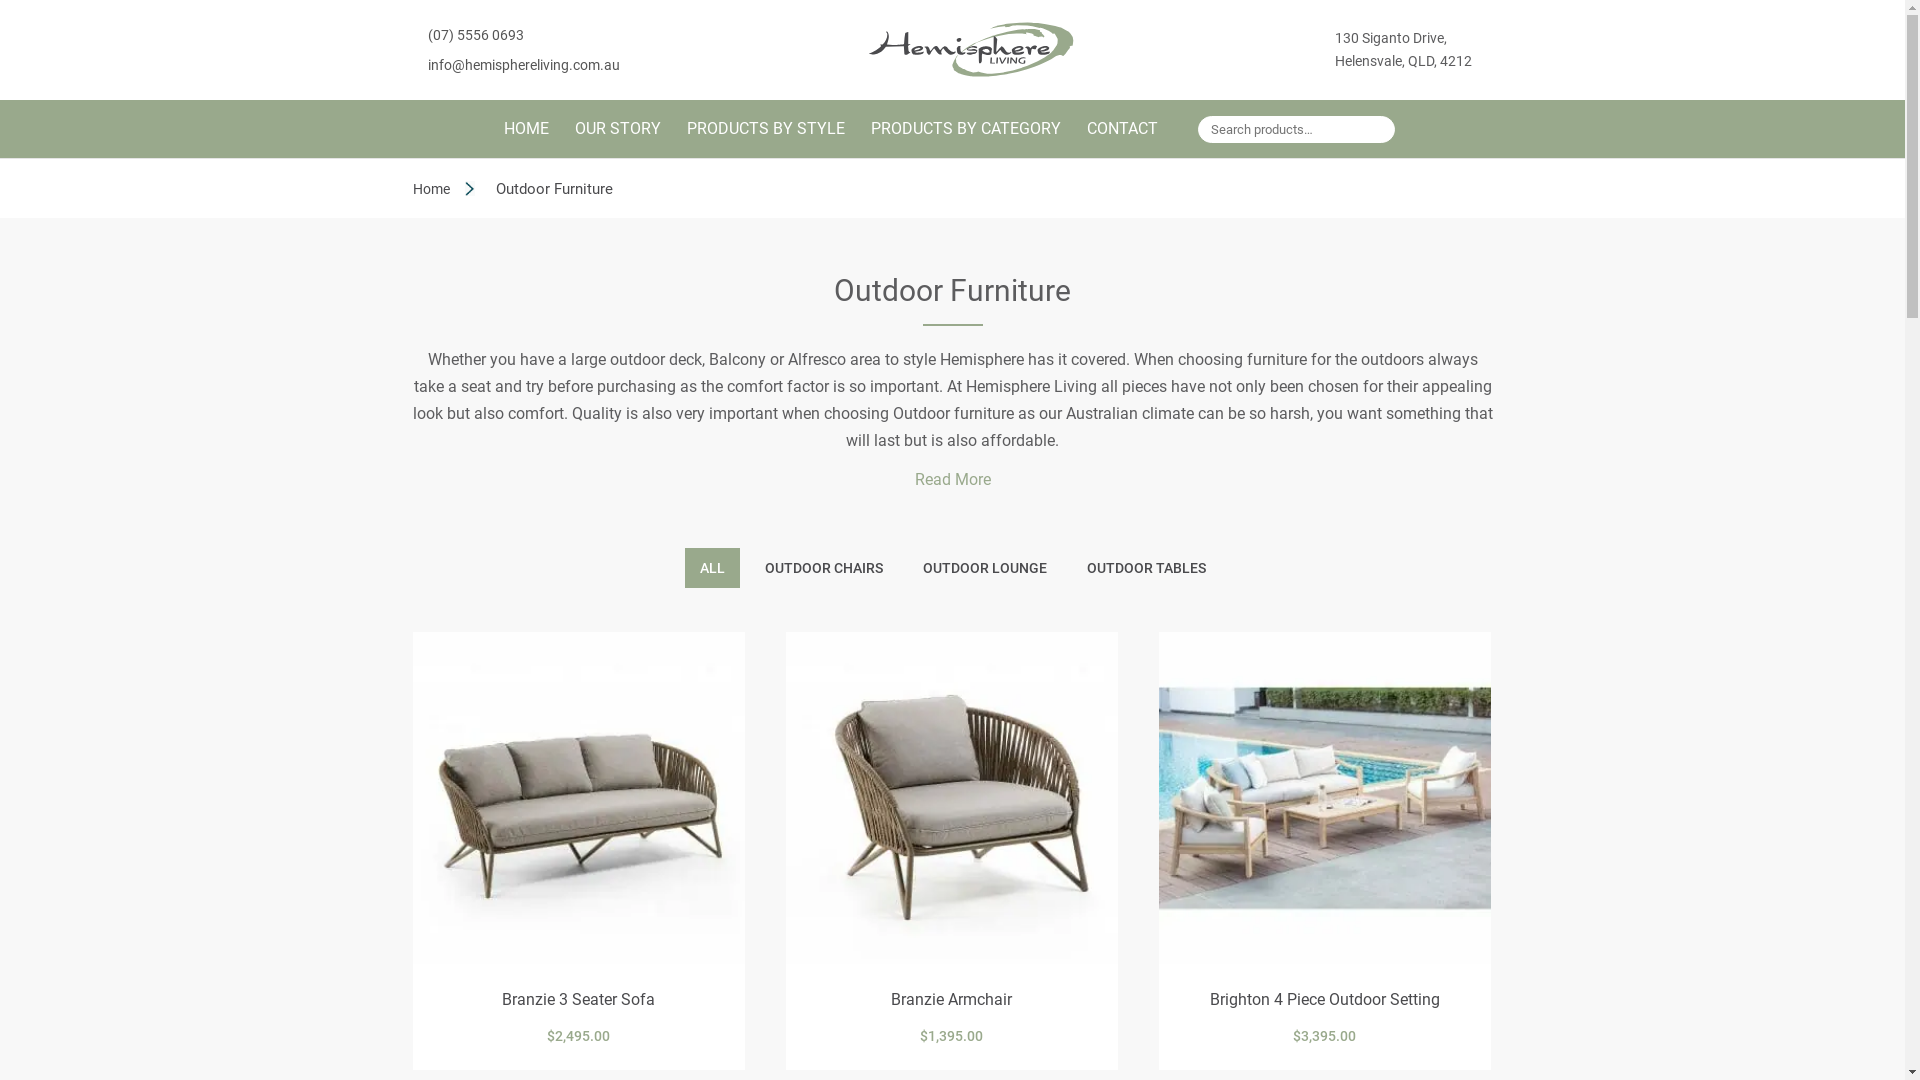 This screenshot has height=1080, width=1920. I want to click on CONTACT, so click(1122, 140).